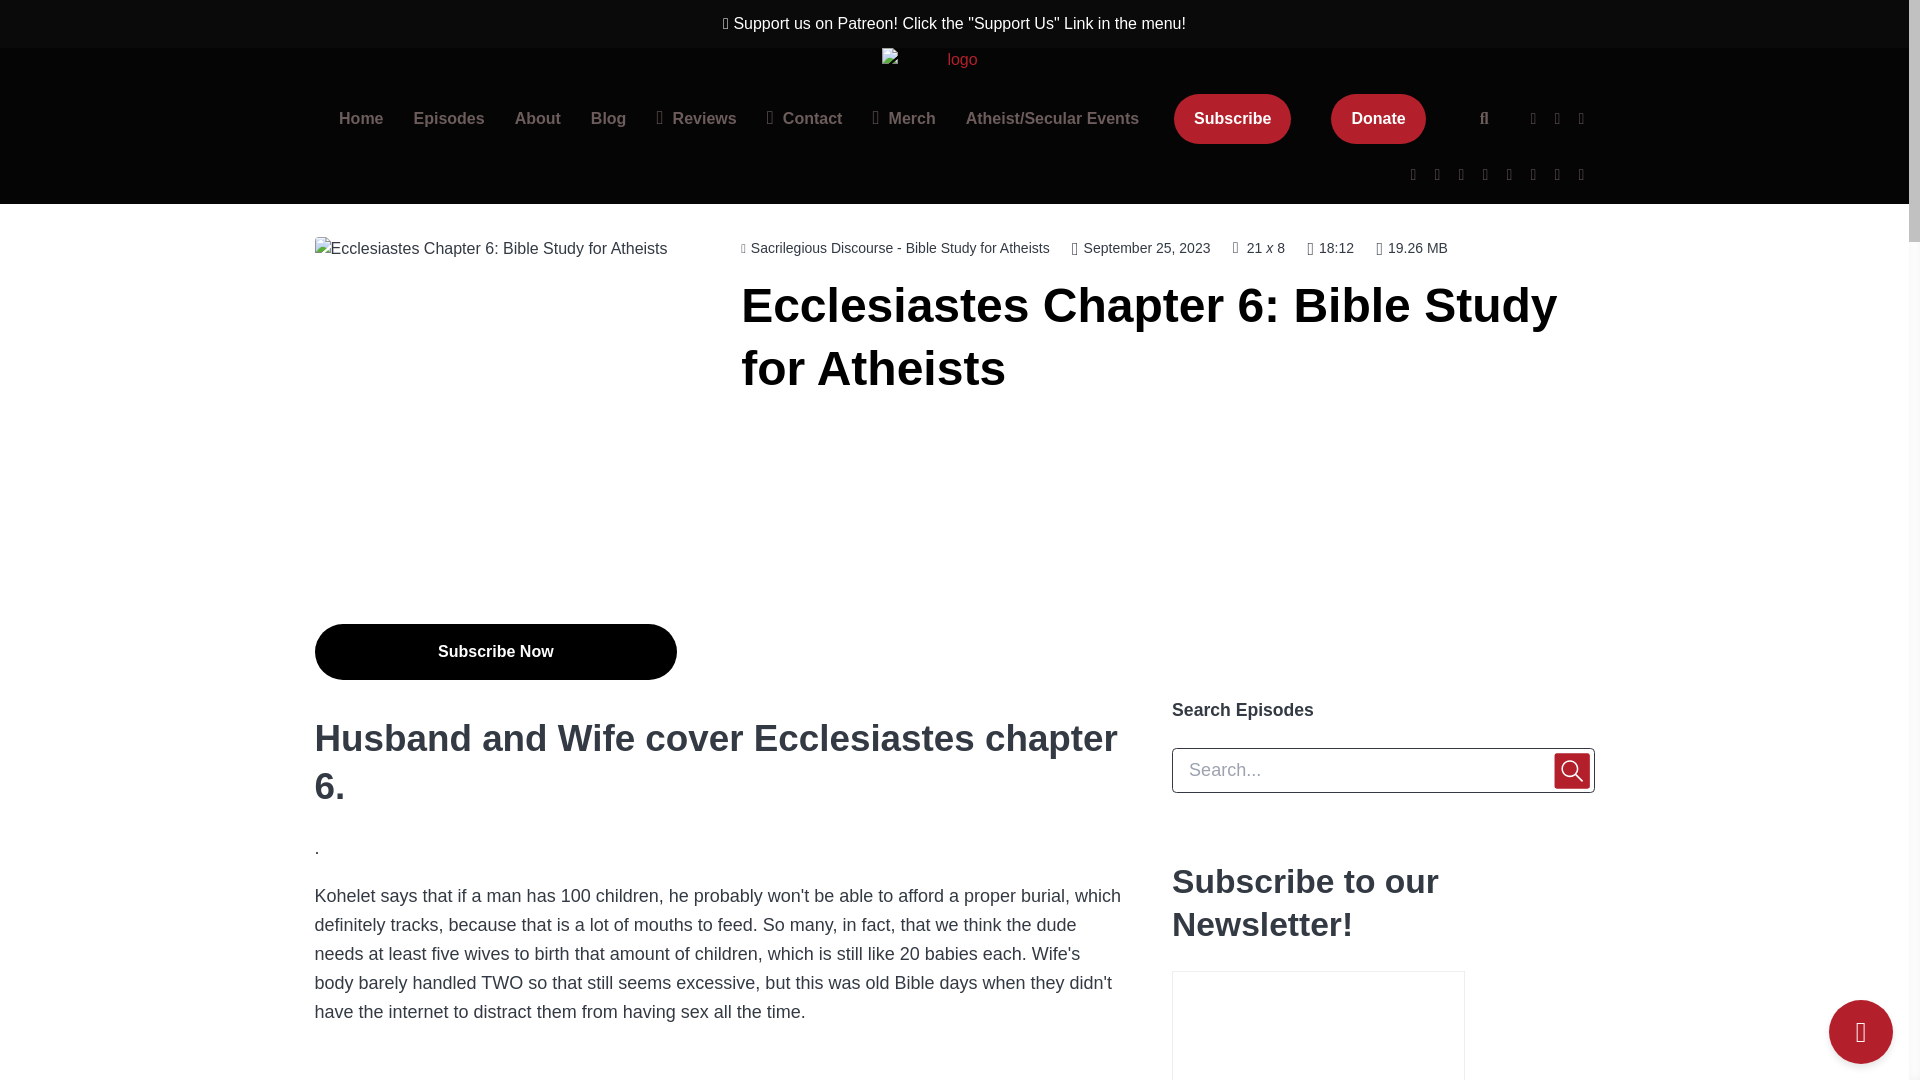 The height and width of the screenshot is (1080, 1920). I want to click on Podcast, so click(894, 247).